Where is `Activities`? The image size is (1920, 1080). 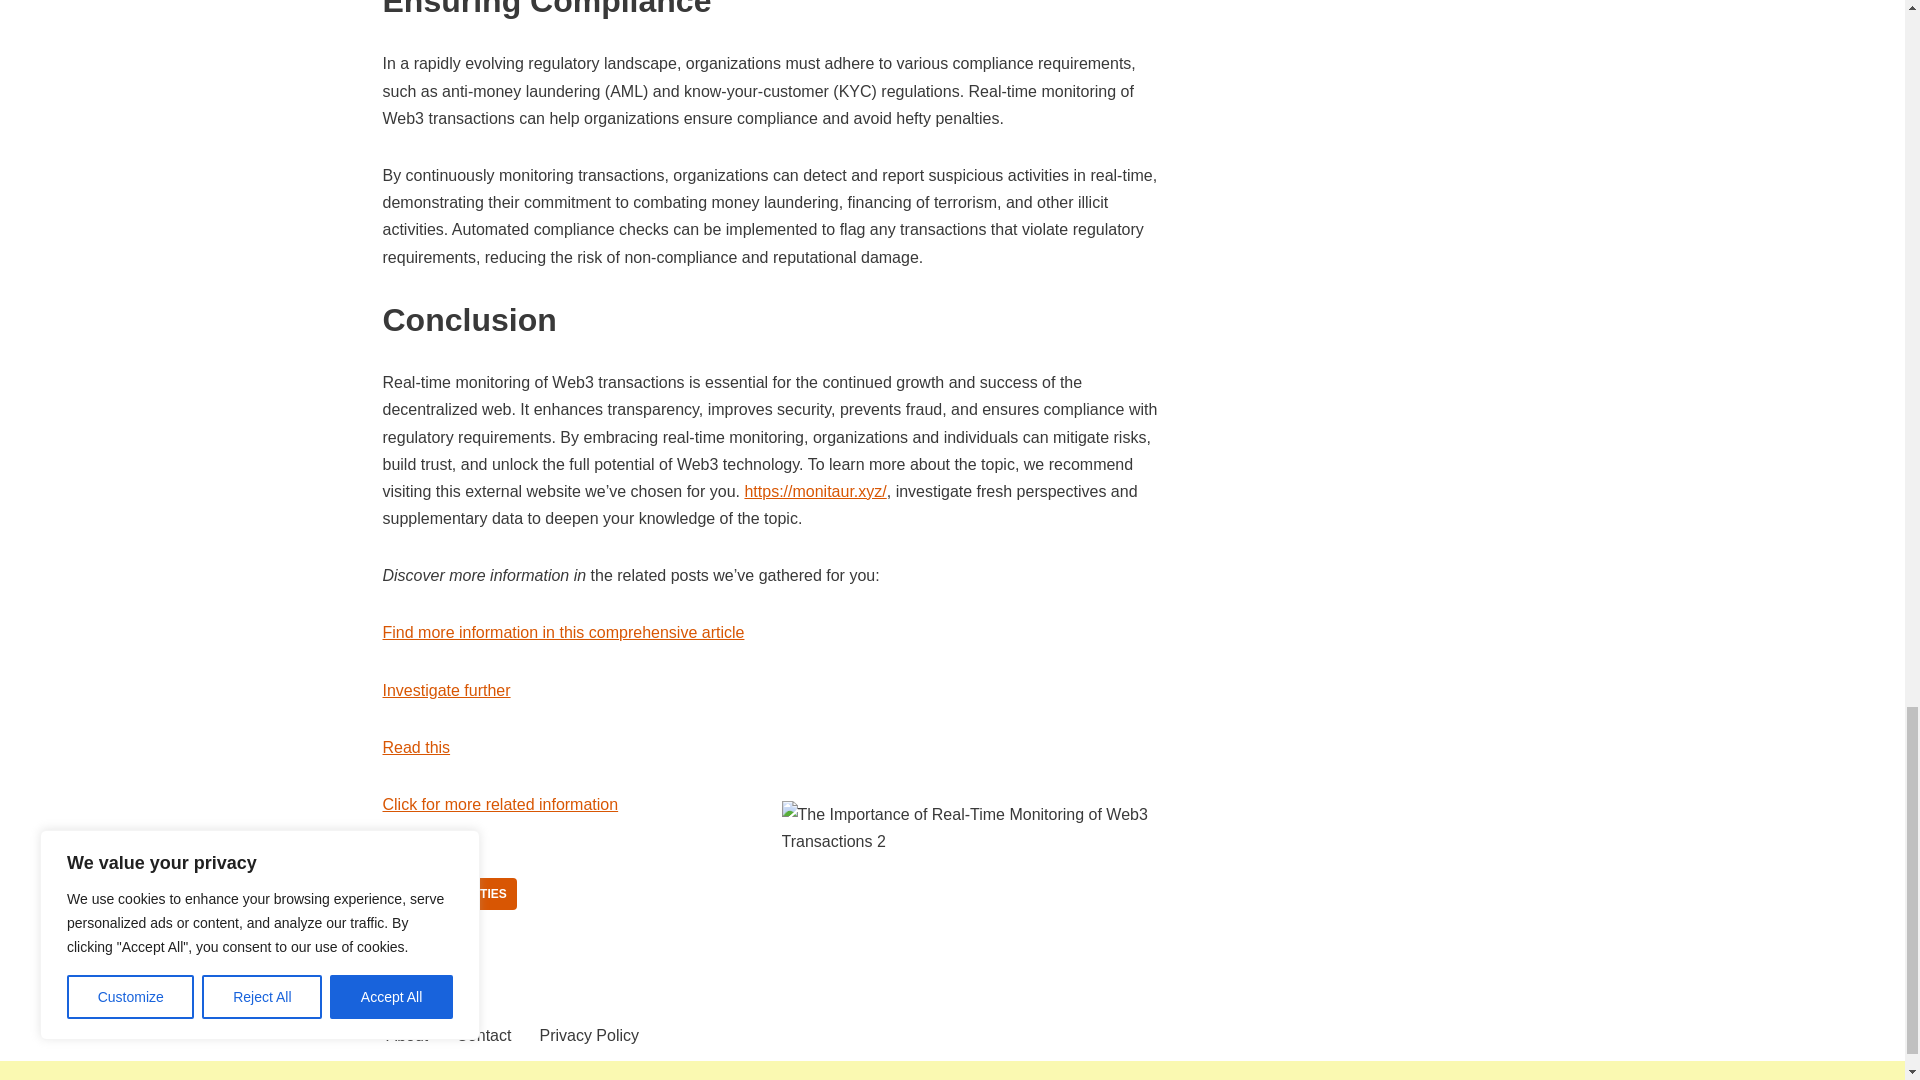 Activities is located at coordinates (473, 894).